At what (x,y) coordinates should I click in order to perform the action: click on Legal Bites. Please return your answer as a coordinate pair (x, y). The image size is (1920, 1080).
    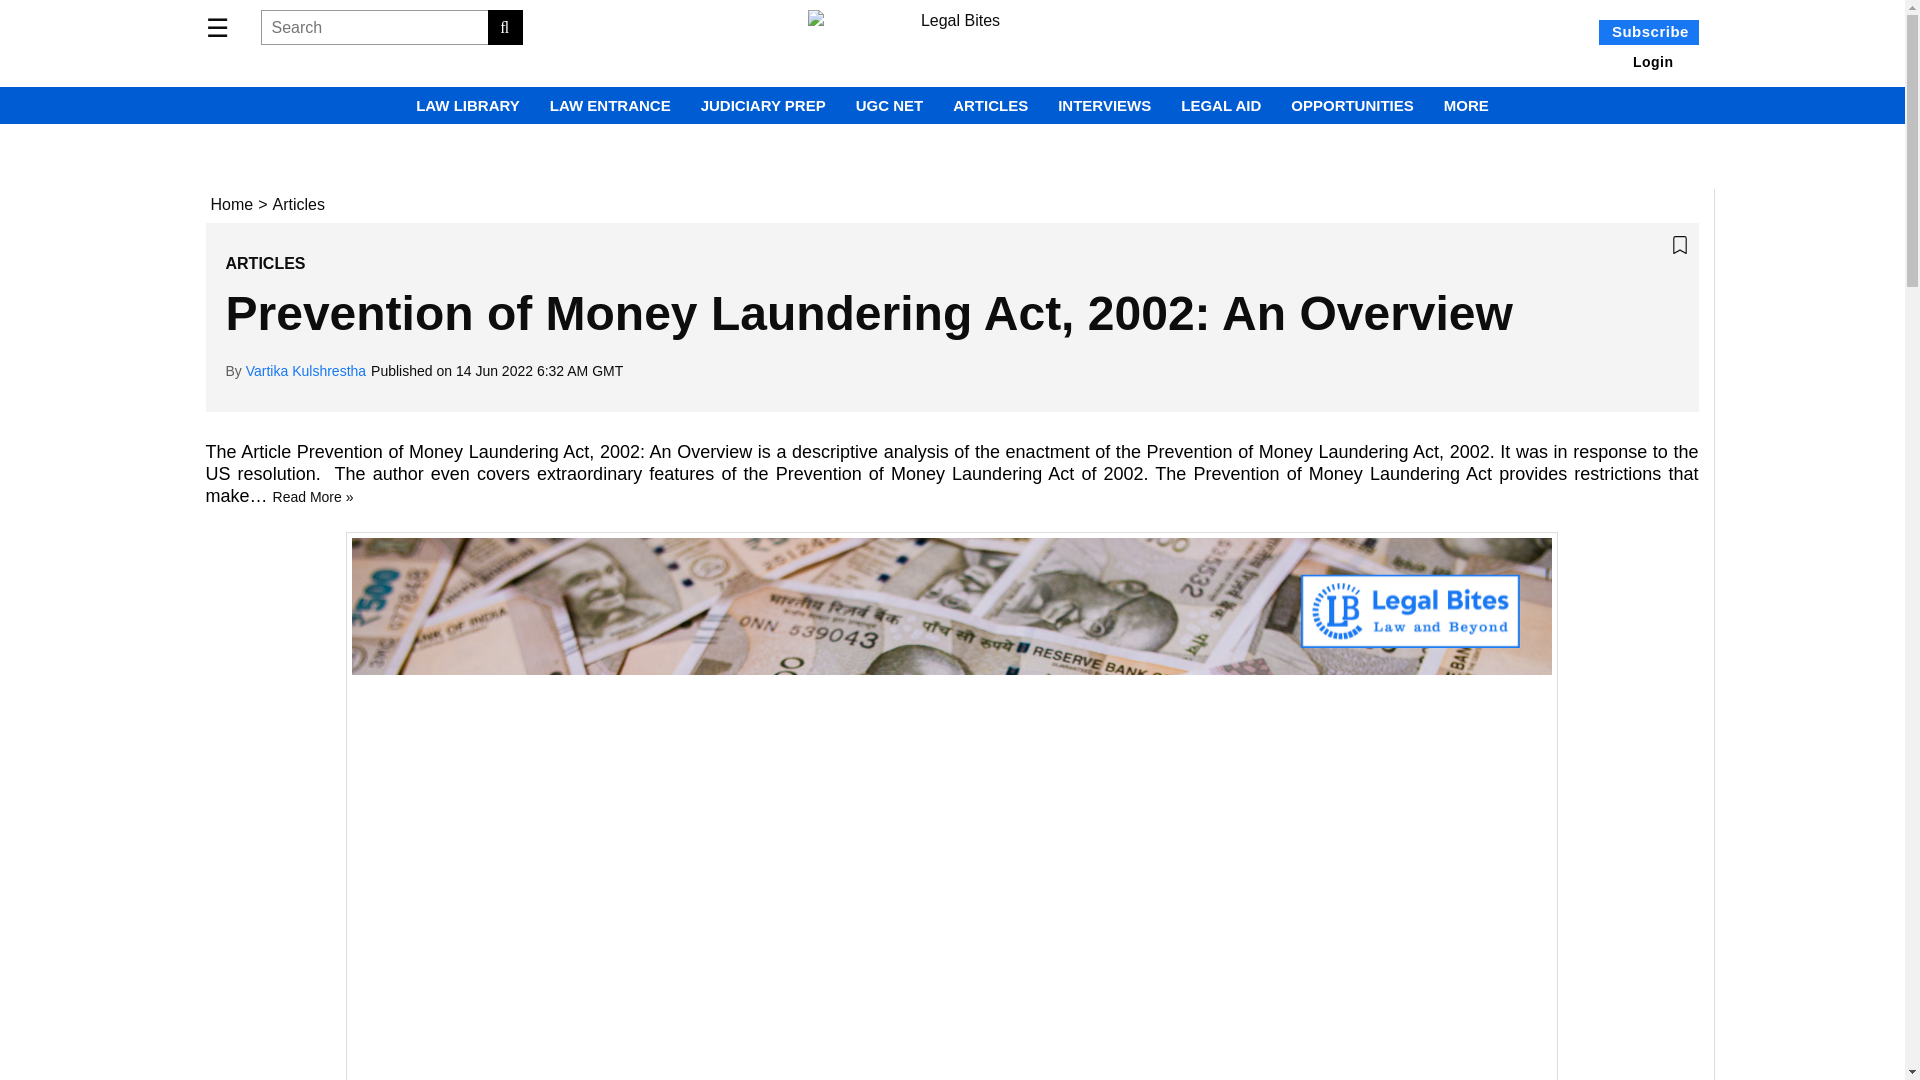
    Looking at the image, I should click on (953, 42).